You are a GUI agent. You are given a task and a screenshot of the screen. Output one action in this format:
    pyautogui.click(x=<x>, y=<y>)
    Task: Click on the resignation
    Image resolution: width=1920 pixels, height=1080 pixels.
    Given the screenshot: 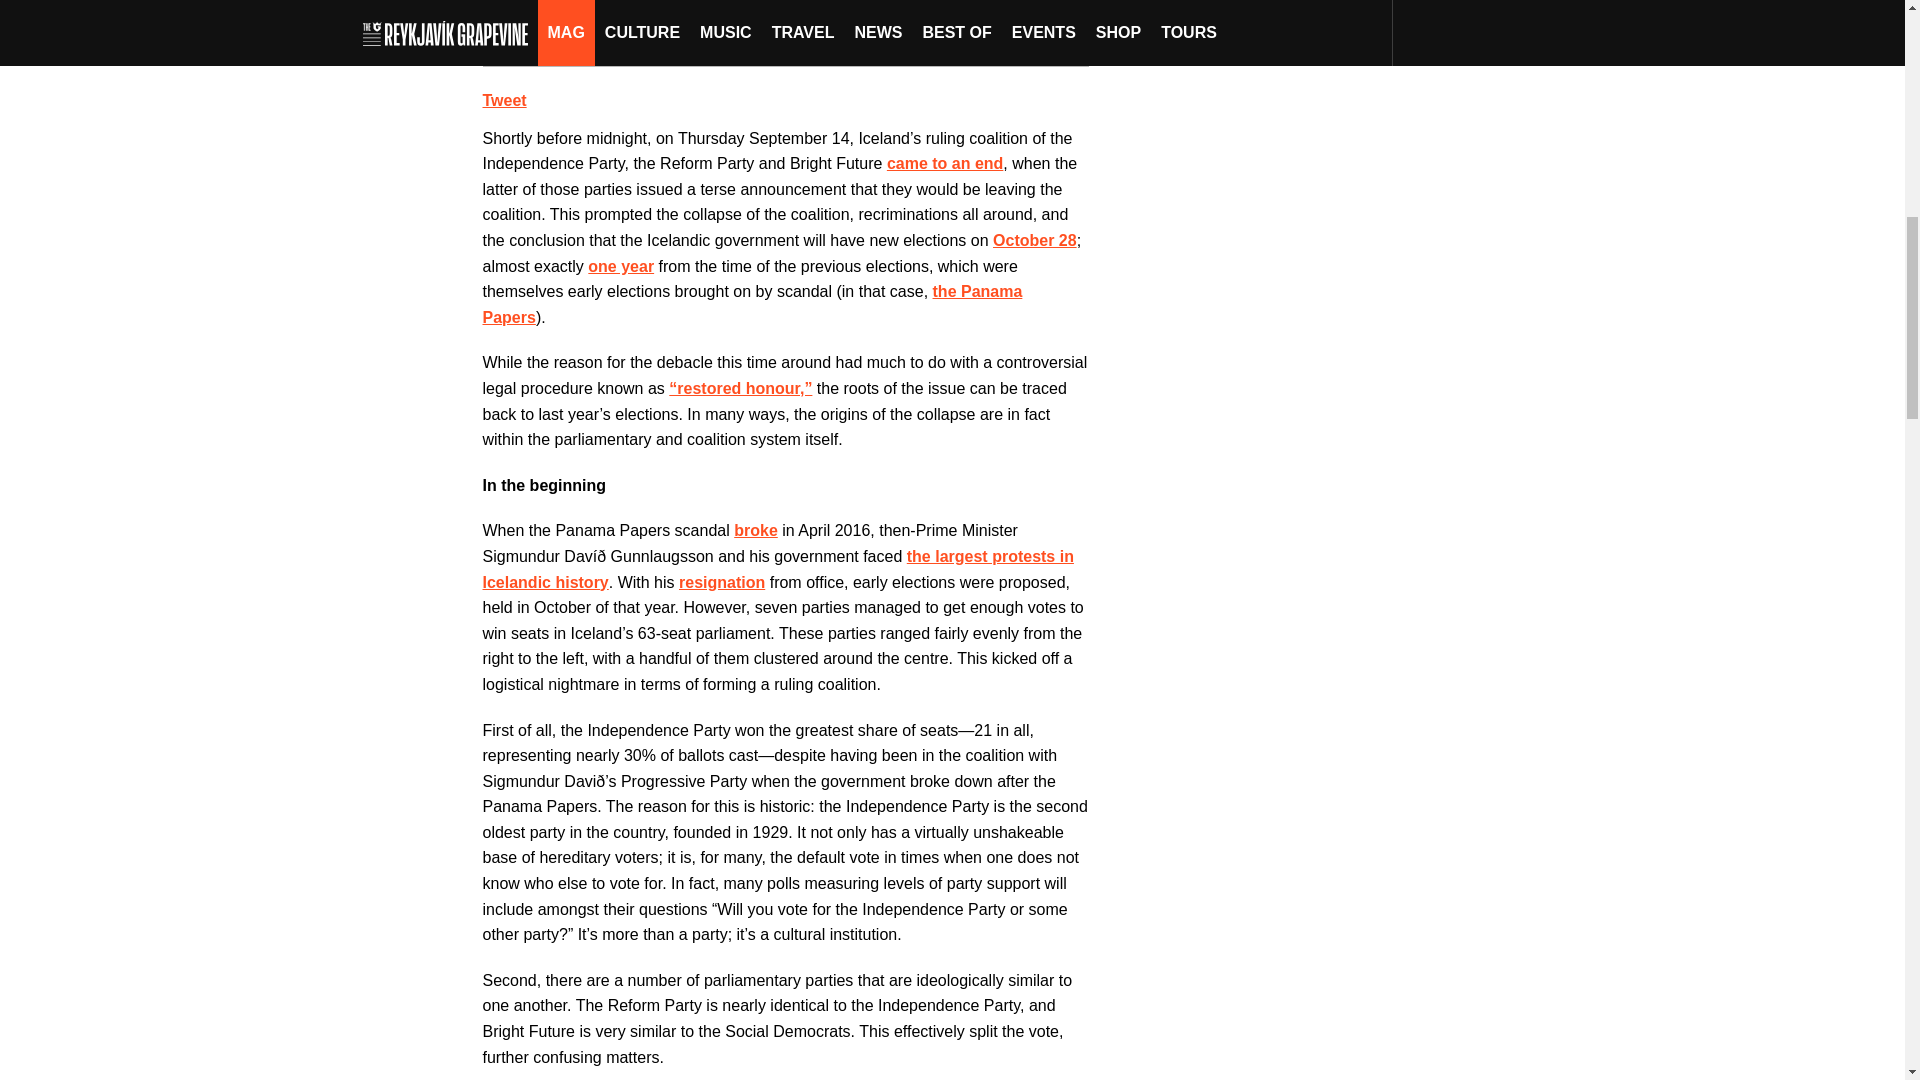 What is the action you would take?
    pyautogui.click(x=722, y=582)
    